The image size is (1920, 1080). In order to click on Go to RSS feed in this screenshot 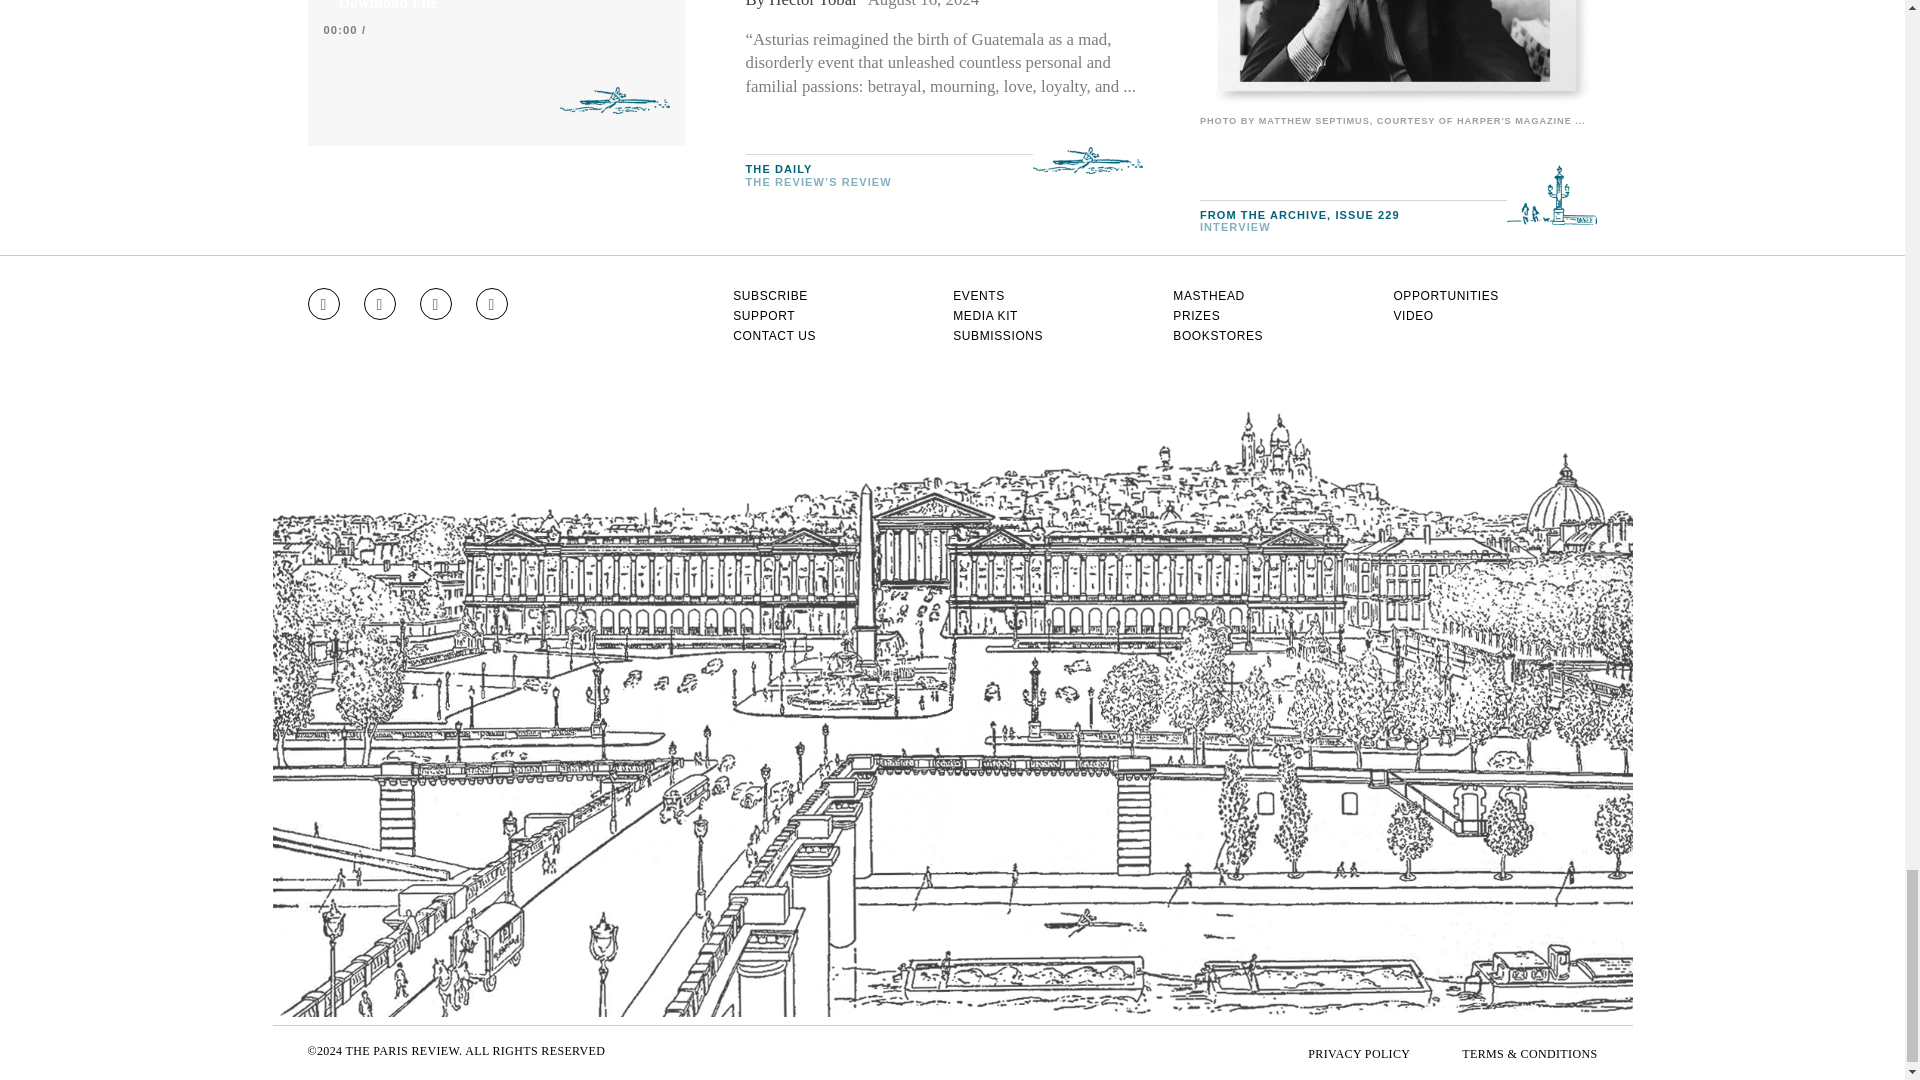, I will do `click(492, 304)`.